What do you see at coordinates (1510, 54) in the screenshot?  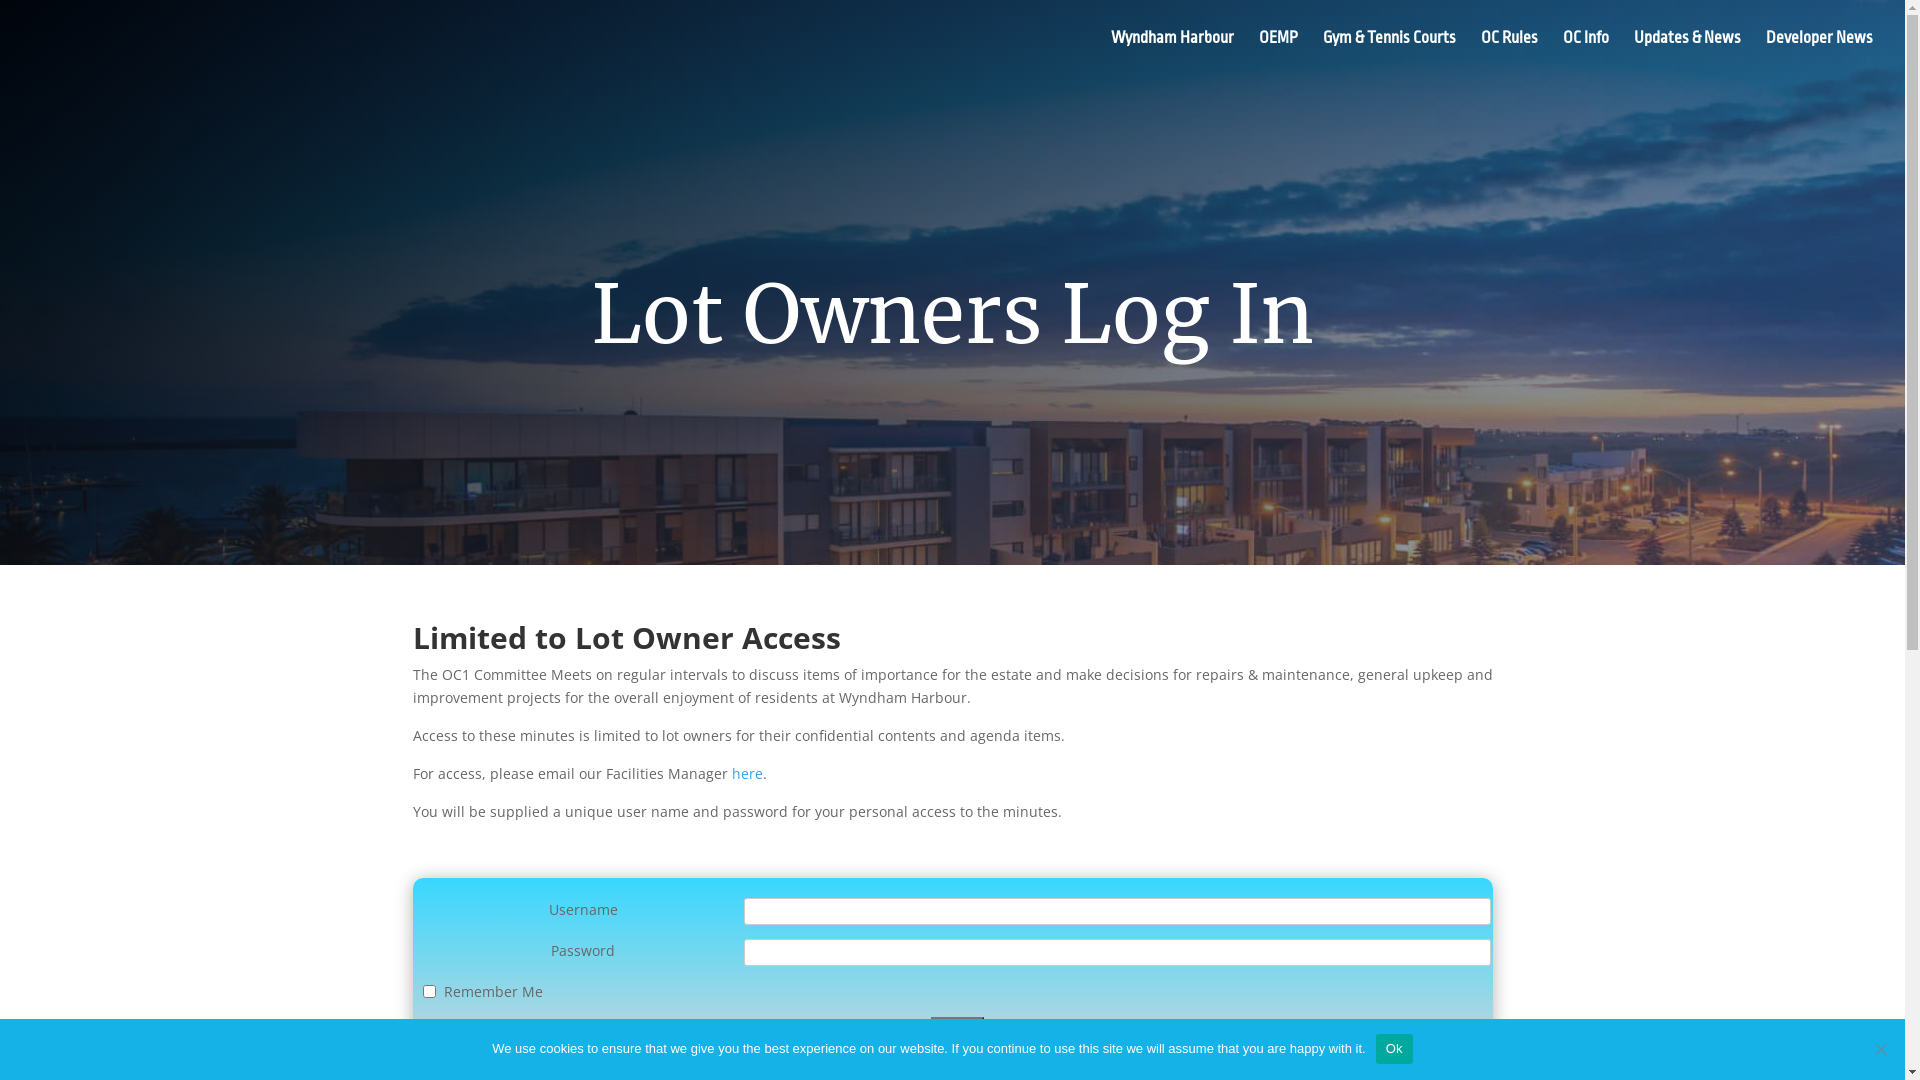 I see `OC Rules` at bounding box center [1510, 54].